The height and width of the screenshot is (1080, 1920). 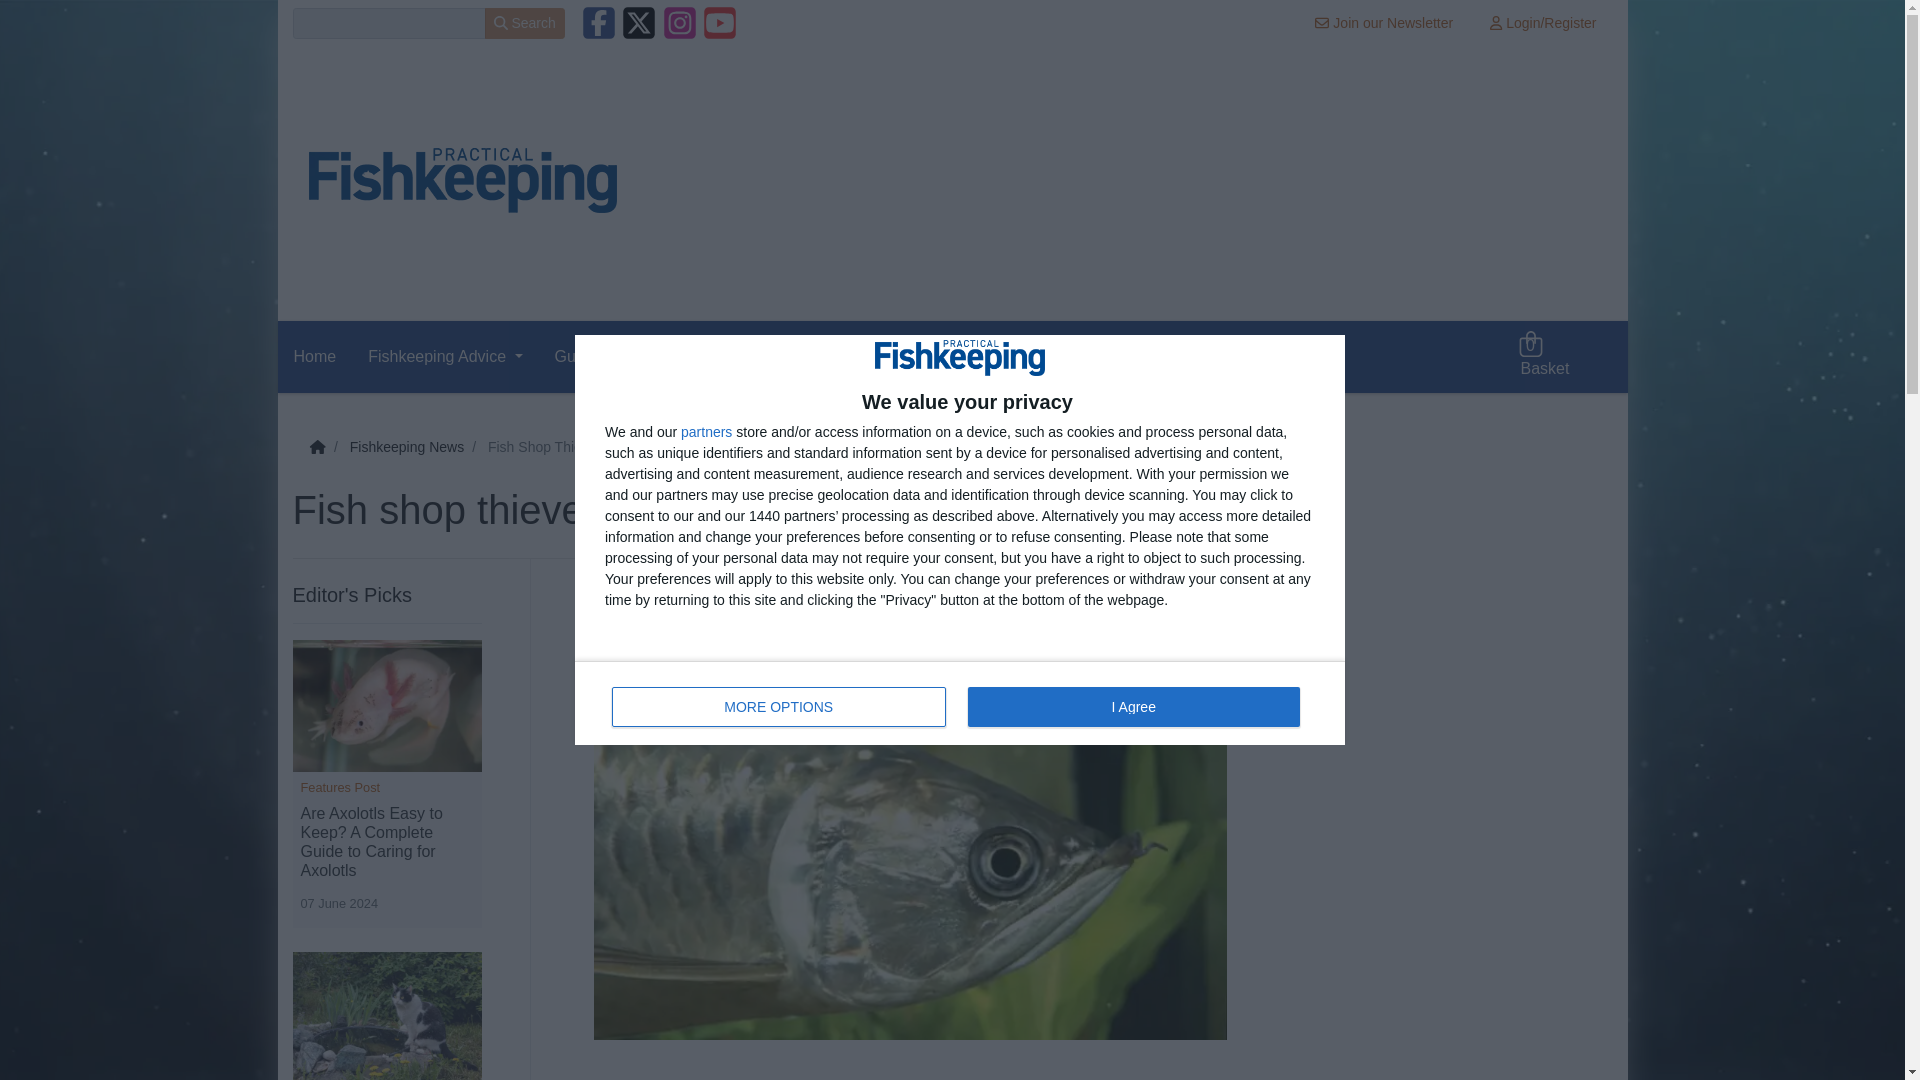 What do you see at coordinates (323, 356) in the screenshot?
I see `I Agree` at bounding box center [323, 356].